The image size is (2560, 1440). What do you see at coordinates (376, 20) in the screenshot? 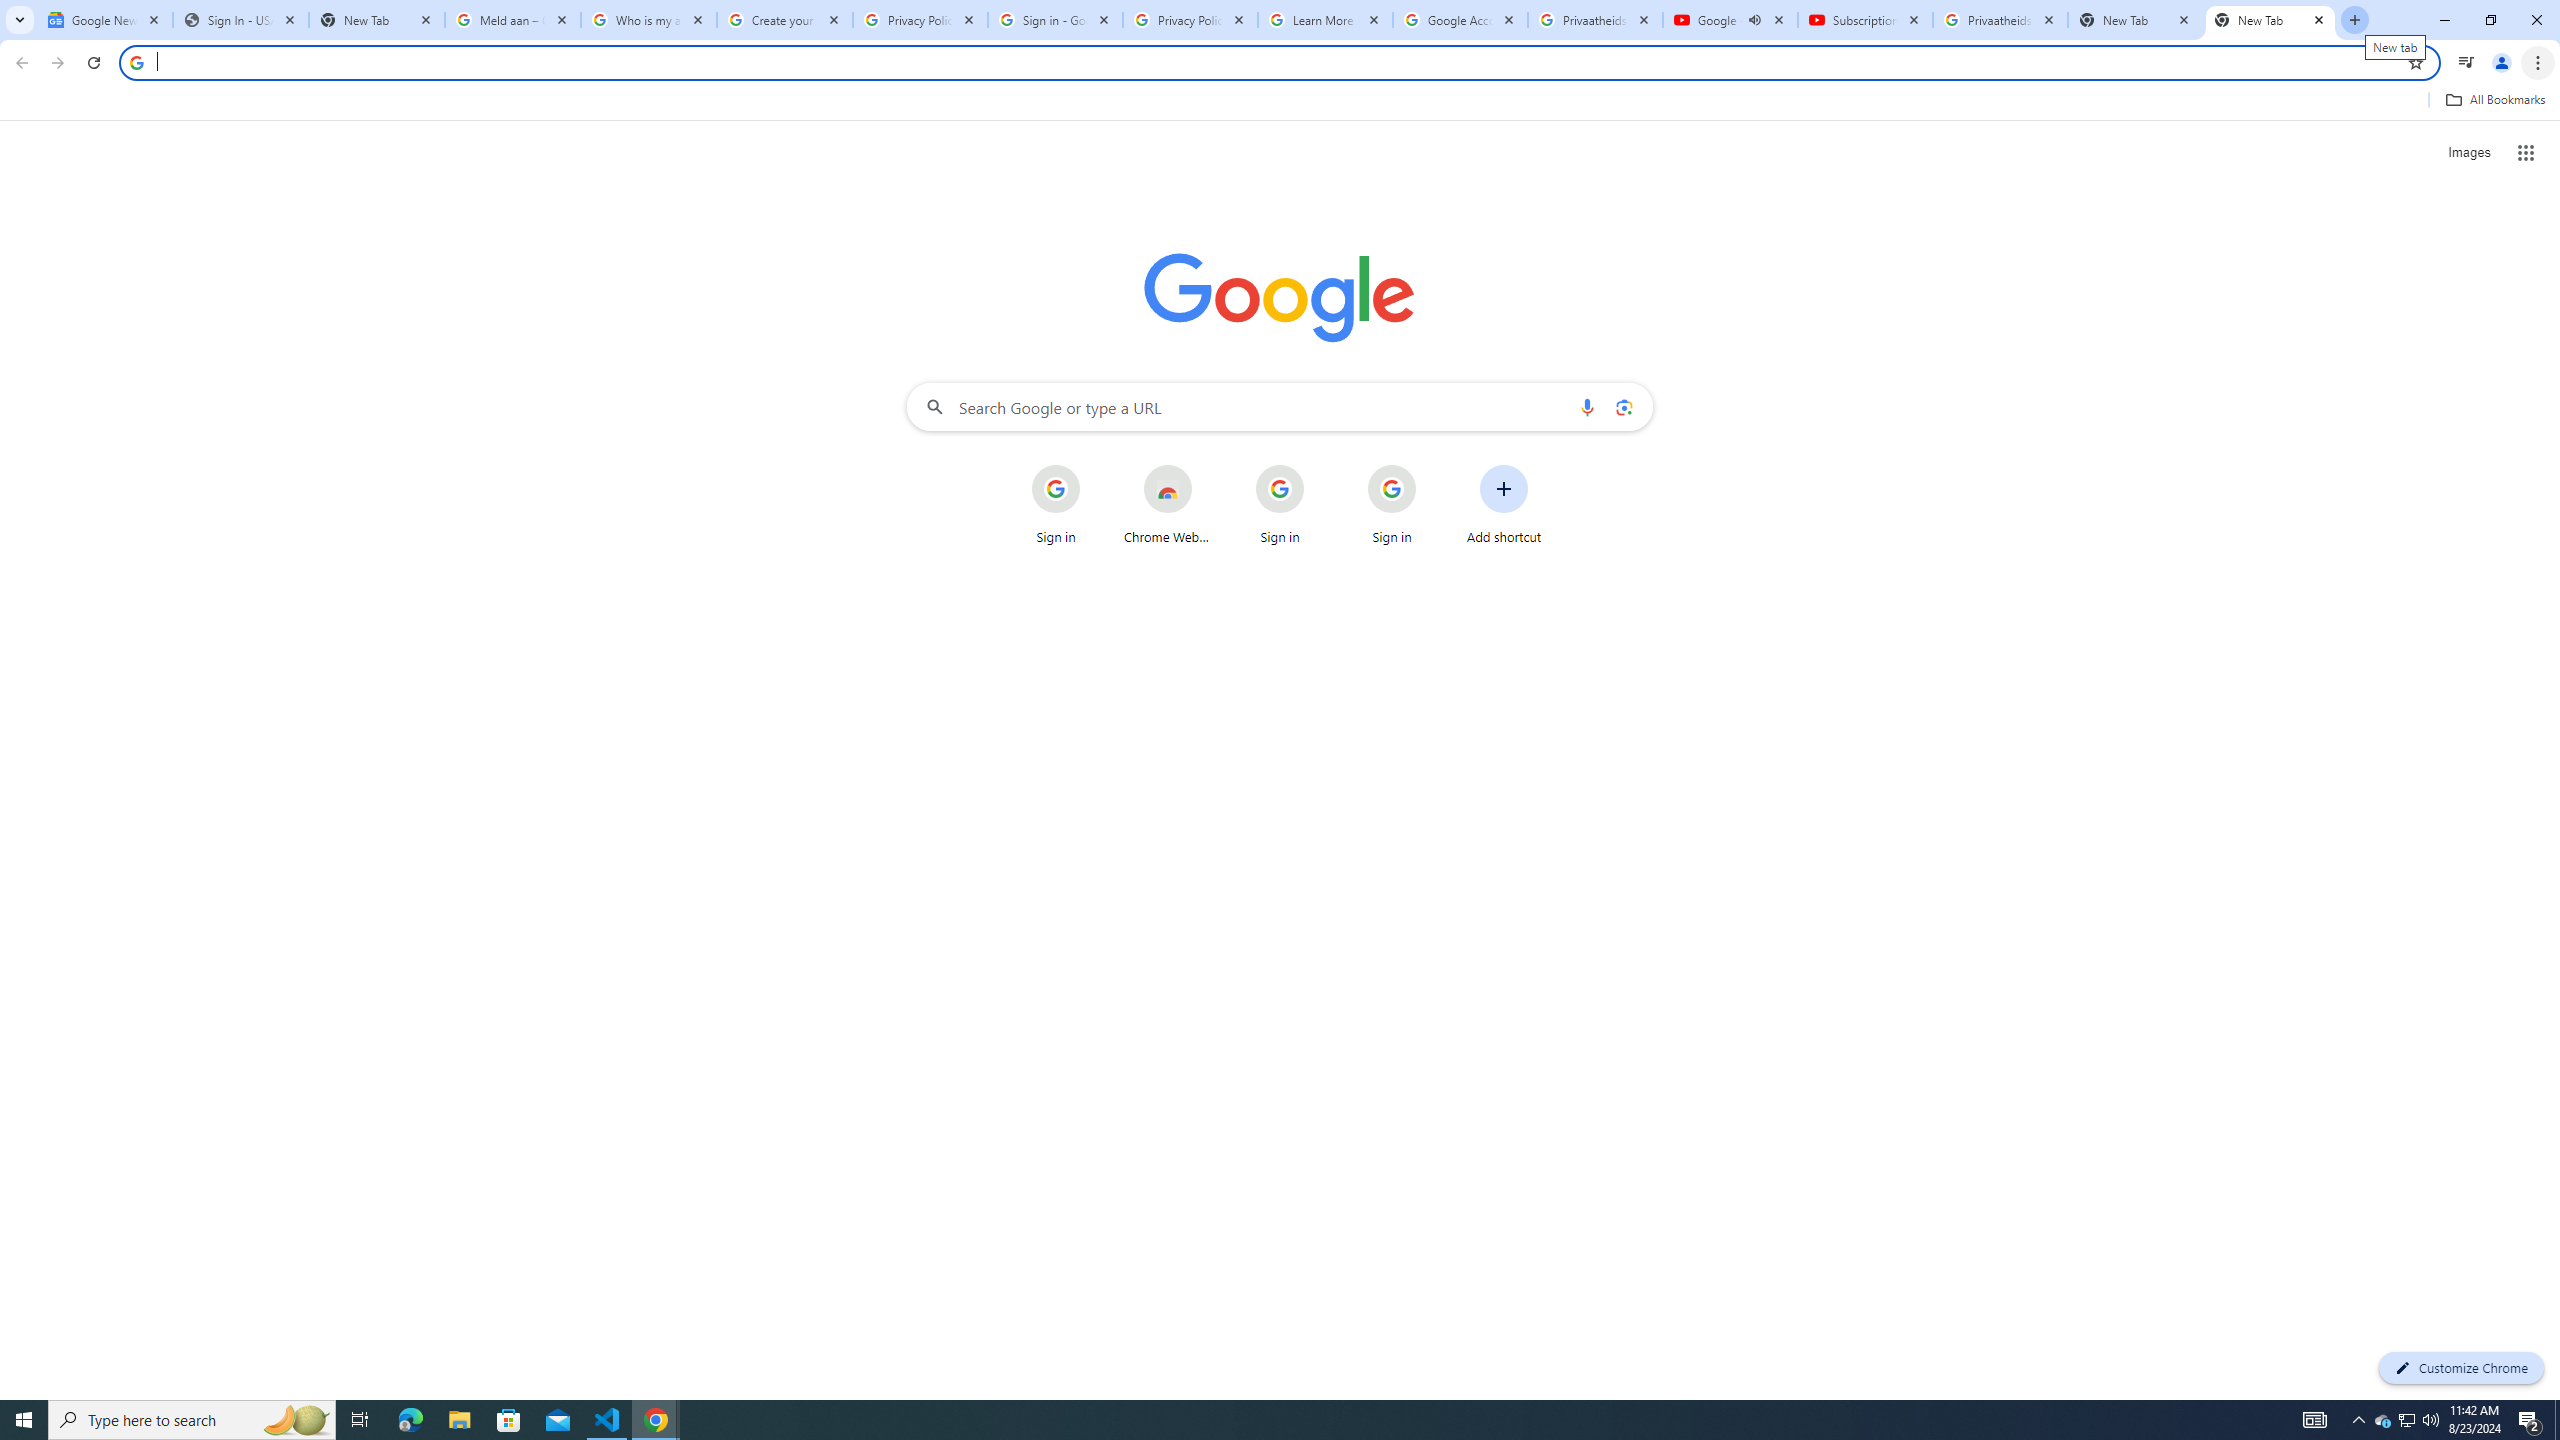
I see `New Tab` at bounding box center [376, 20].